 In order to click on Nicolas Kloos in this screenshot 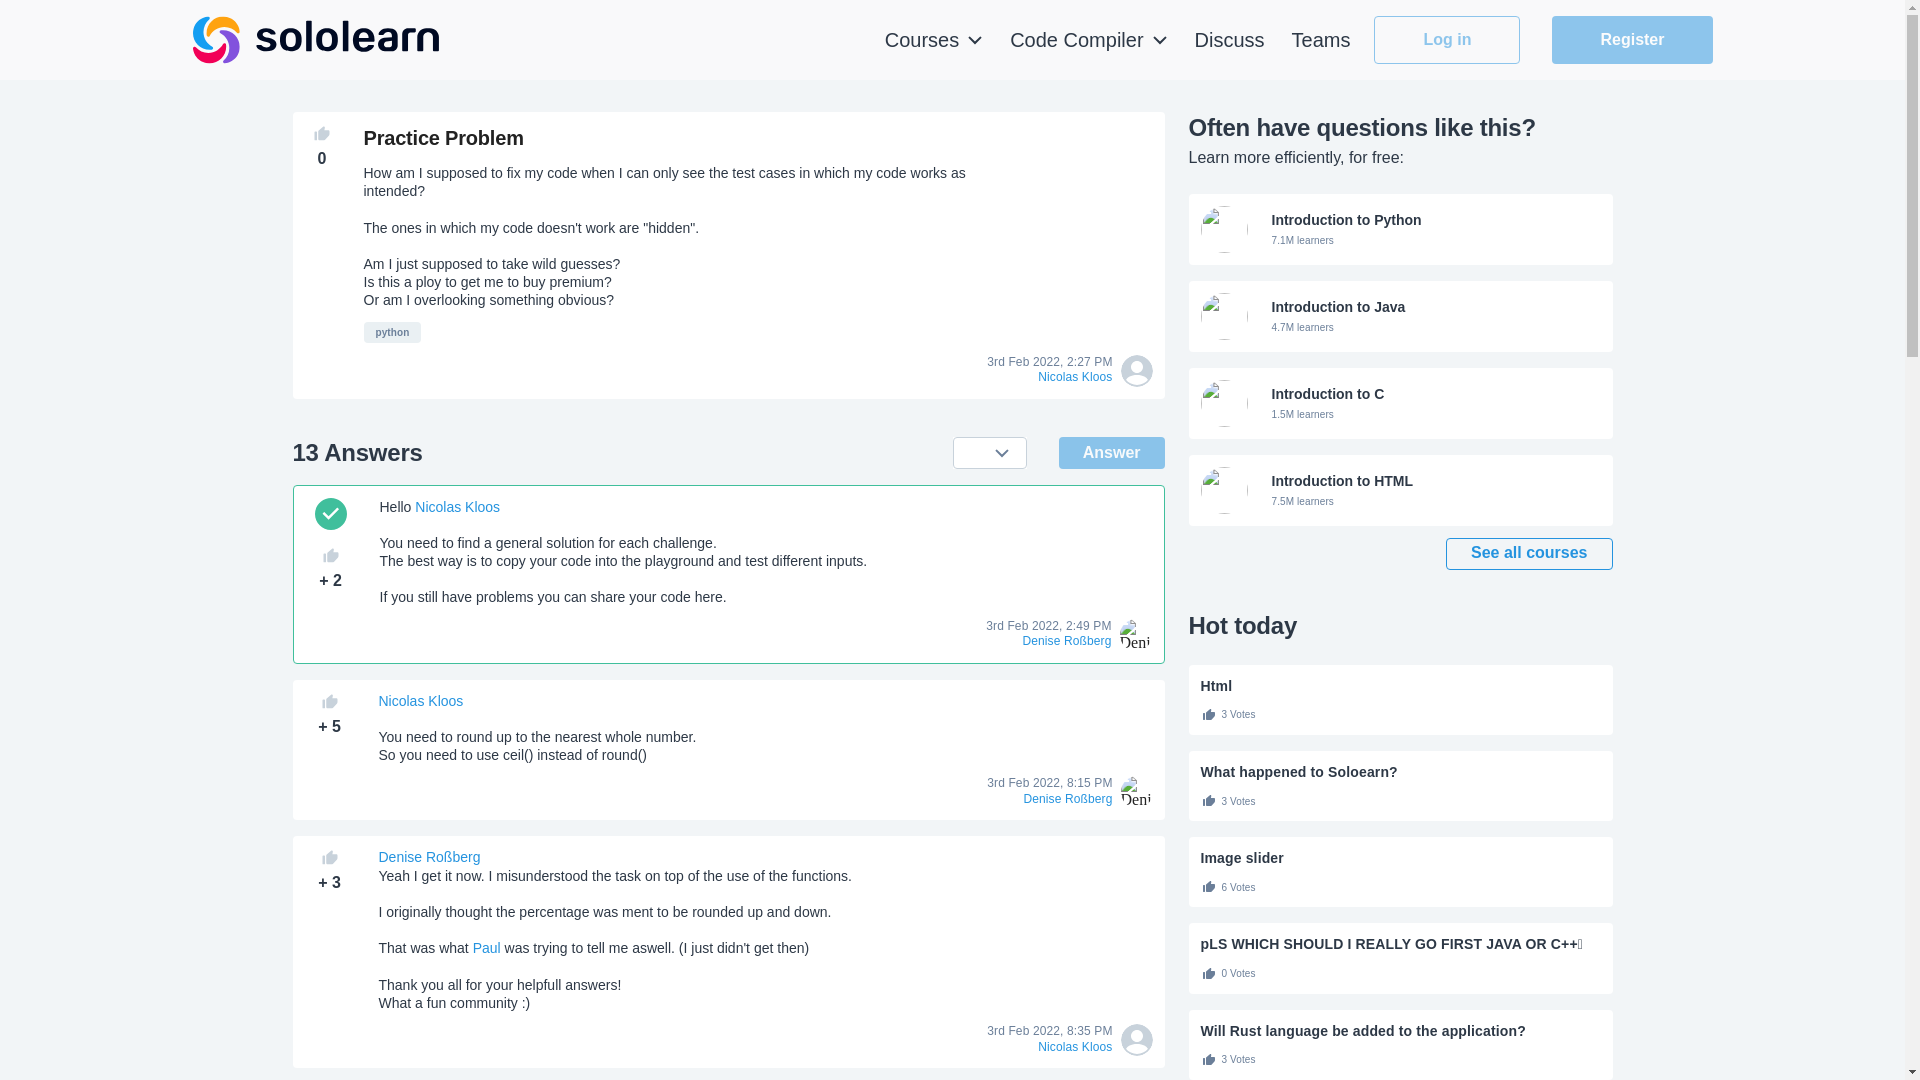, I will do `click(1088, 40)`.